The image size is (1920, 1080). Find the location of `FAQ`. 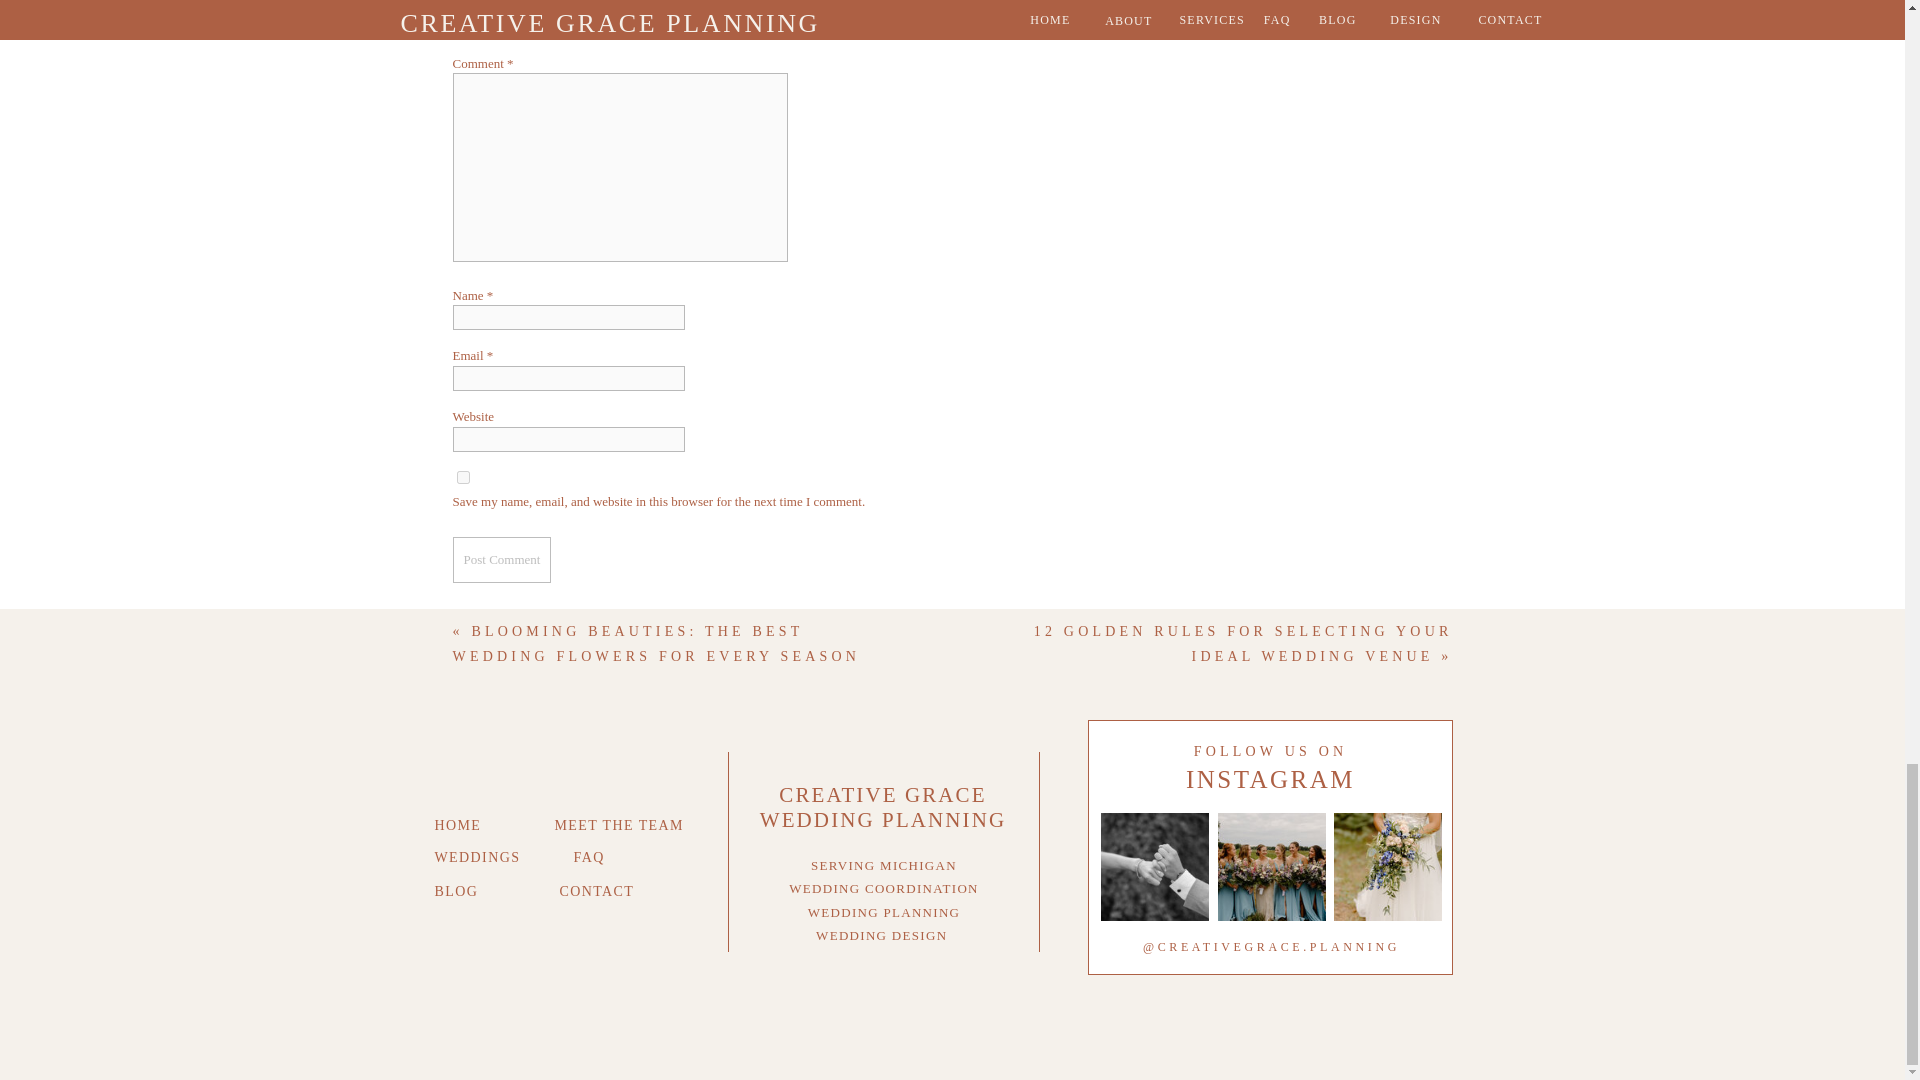

FAQ is located at coordinates (628, 854).